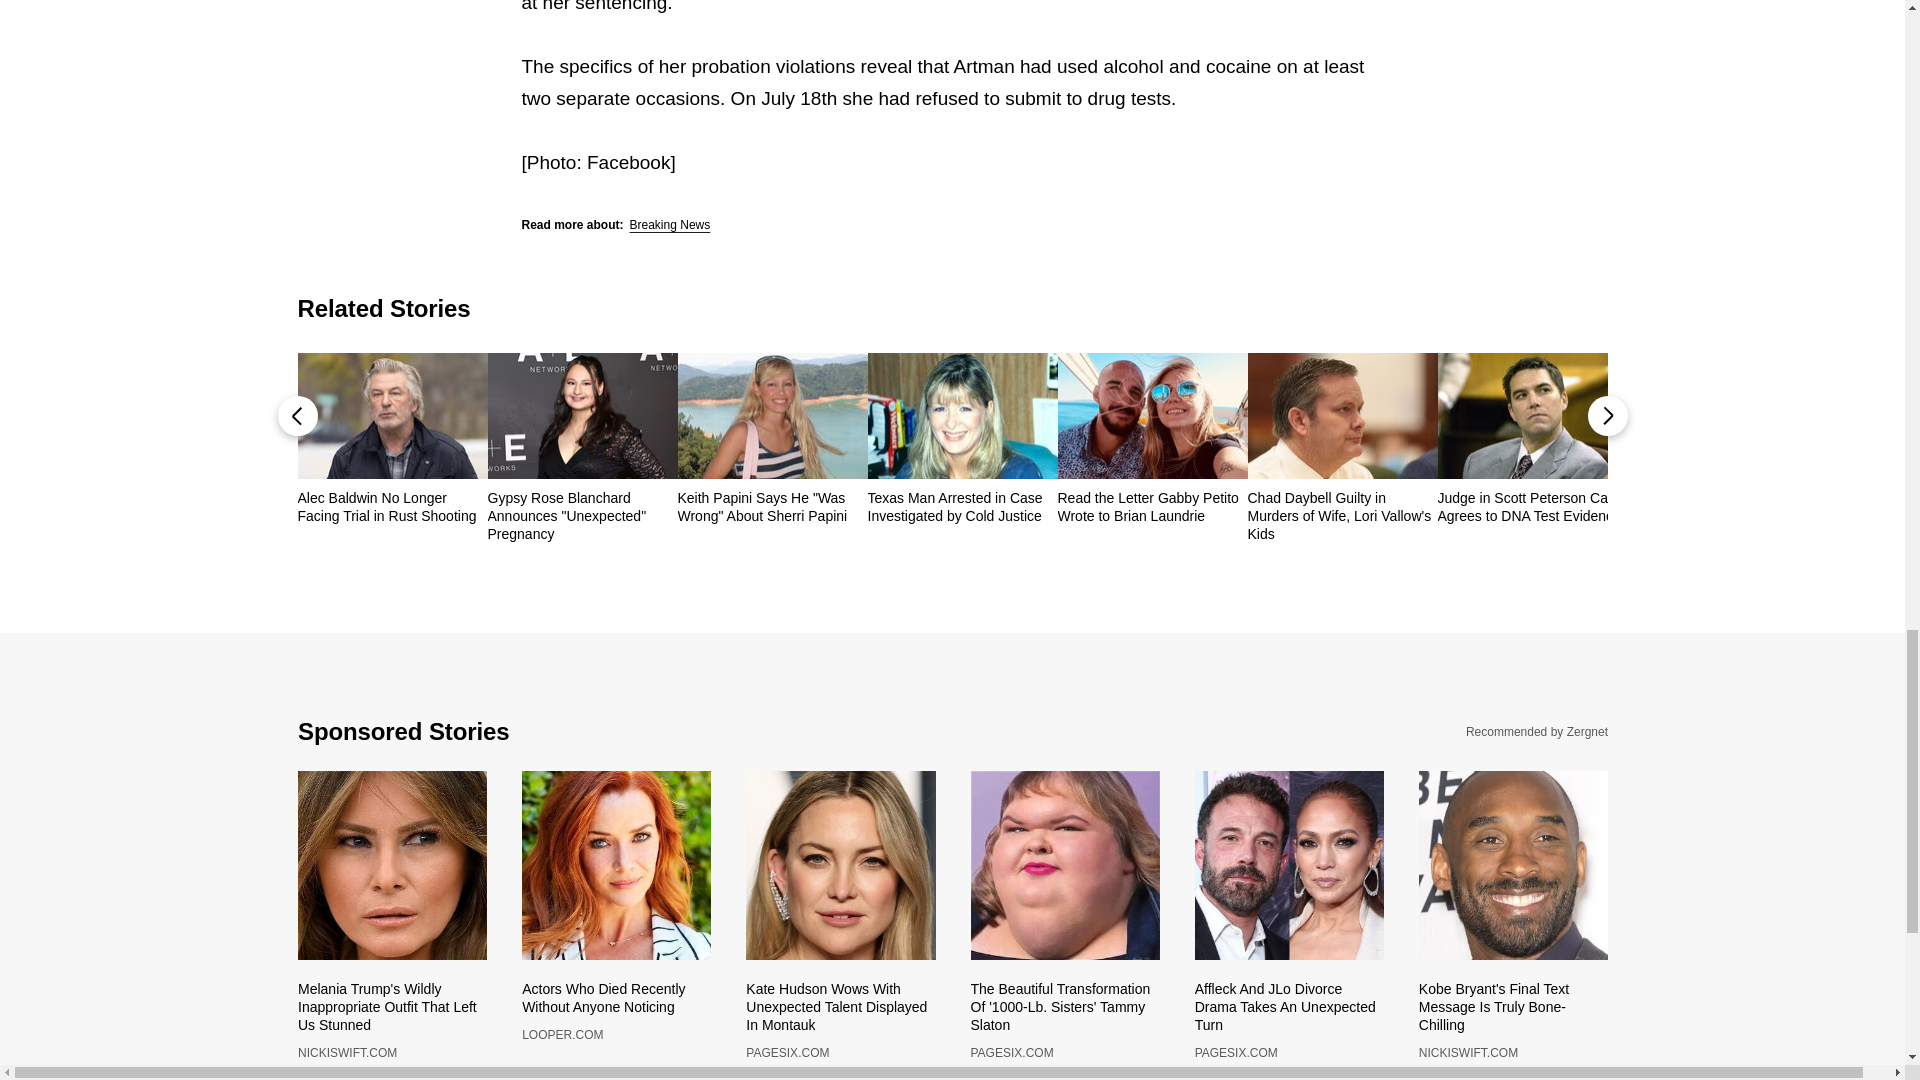 The image size is (1920, 1080). Describe the element at coordinates (962, 506) in the screenshot. I see `Texas Man Arrested in Case Investigated by Cold Justice` at that location.